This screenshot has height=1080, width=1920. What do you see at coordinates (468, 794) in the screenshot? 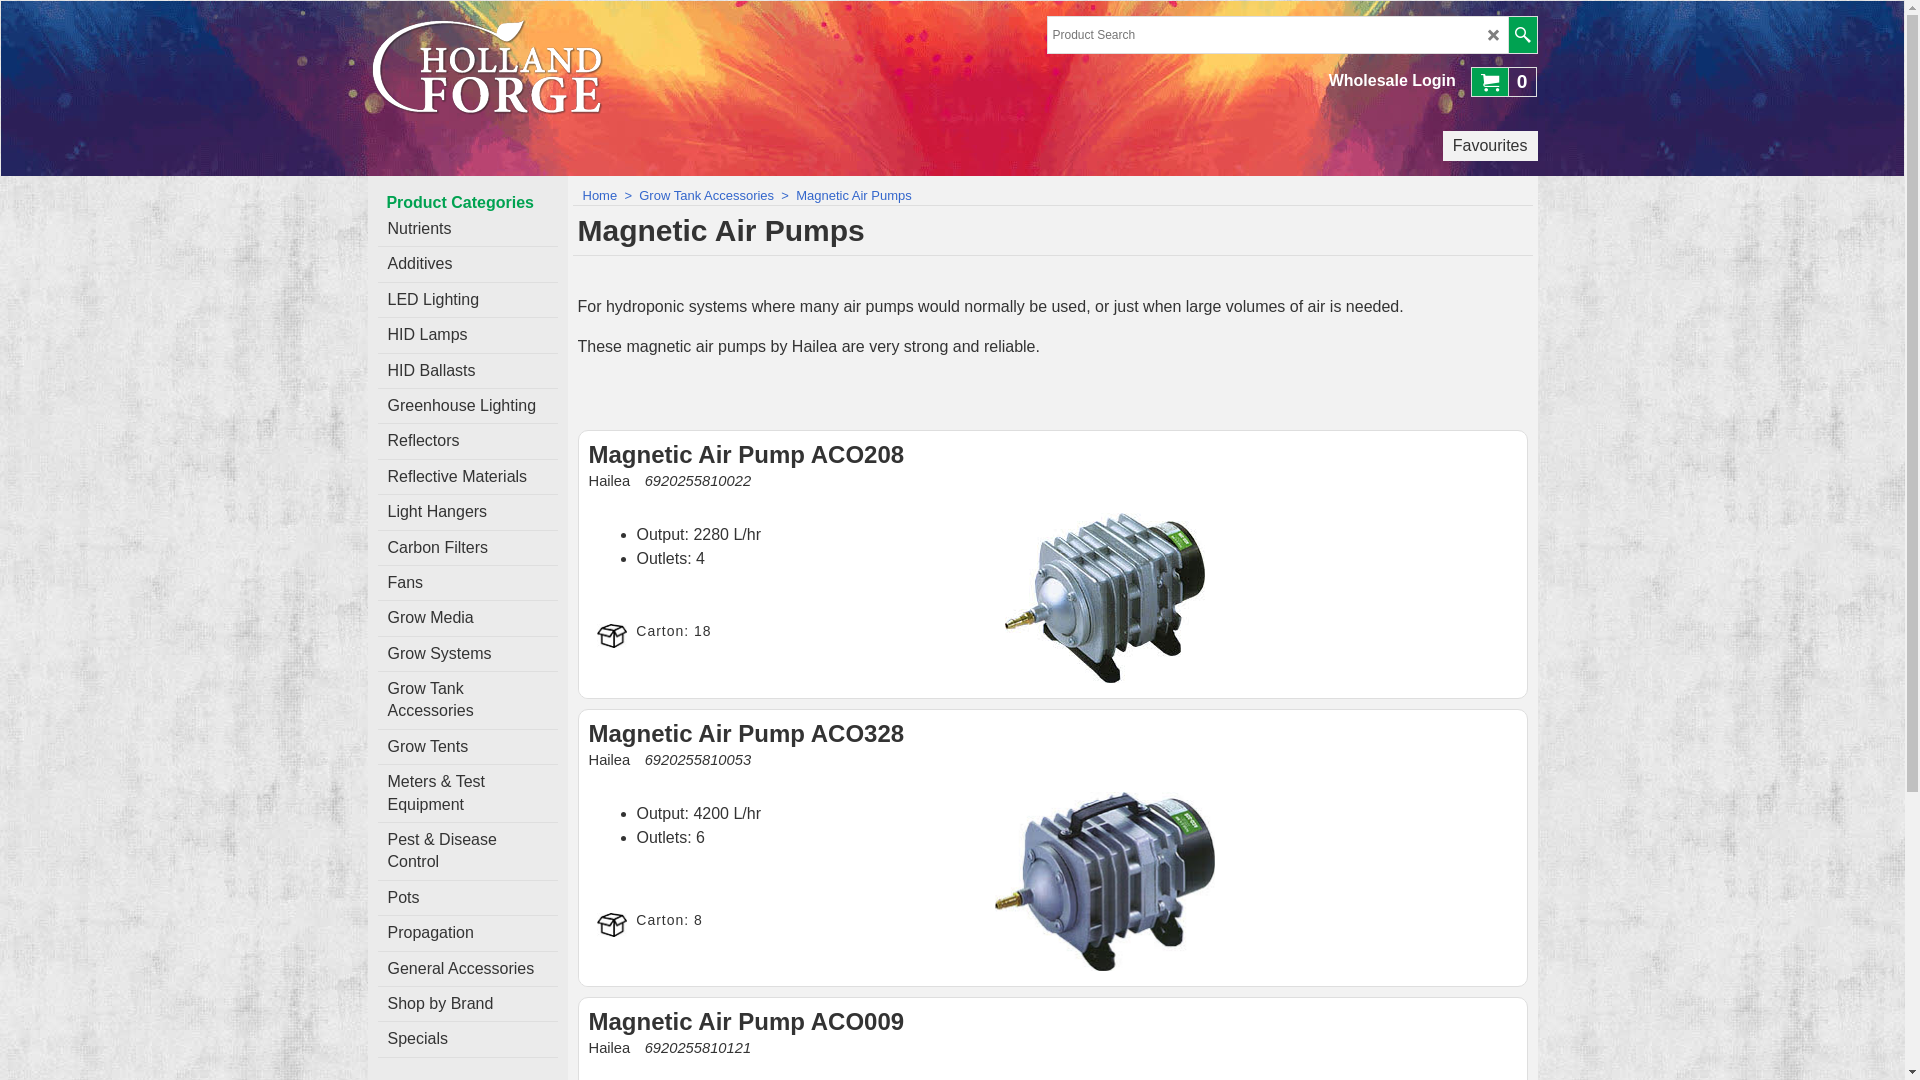
I see `Meters & Test Equipment` at bounding box center [468, 794].